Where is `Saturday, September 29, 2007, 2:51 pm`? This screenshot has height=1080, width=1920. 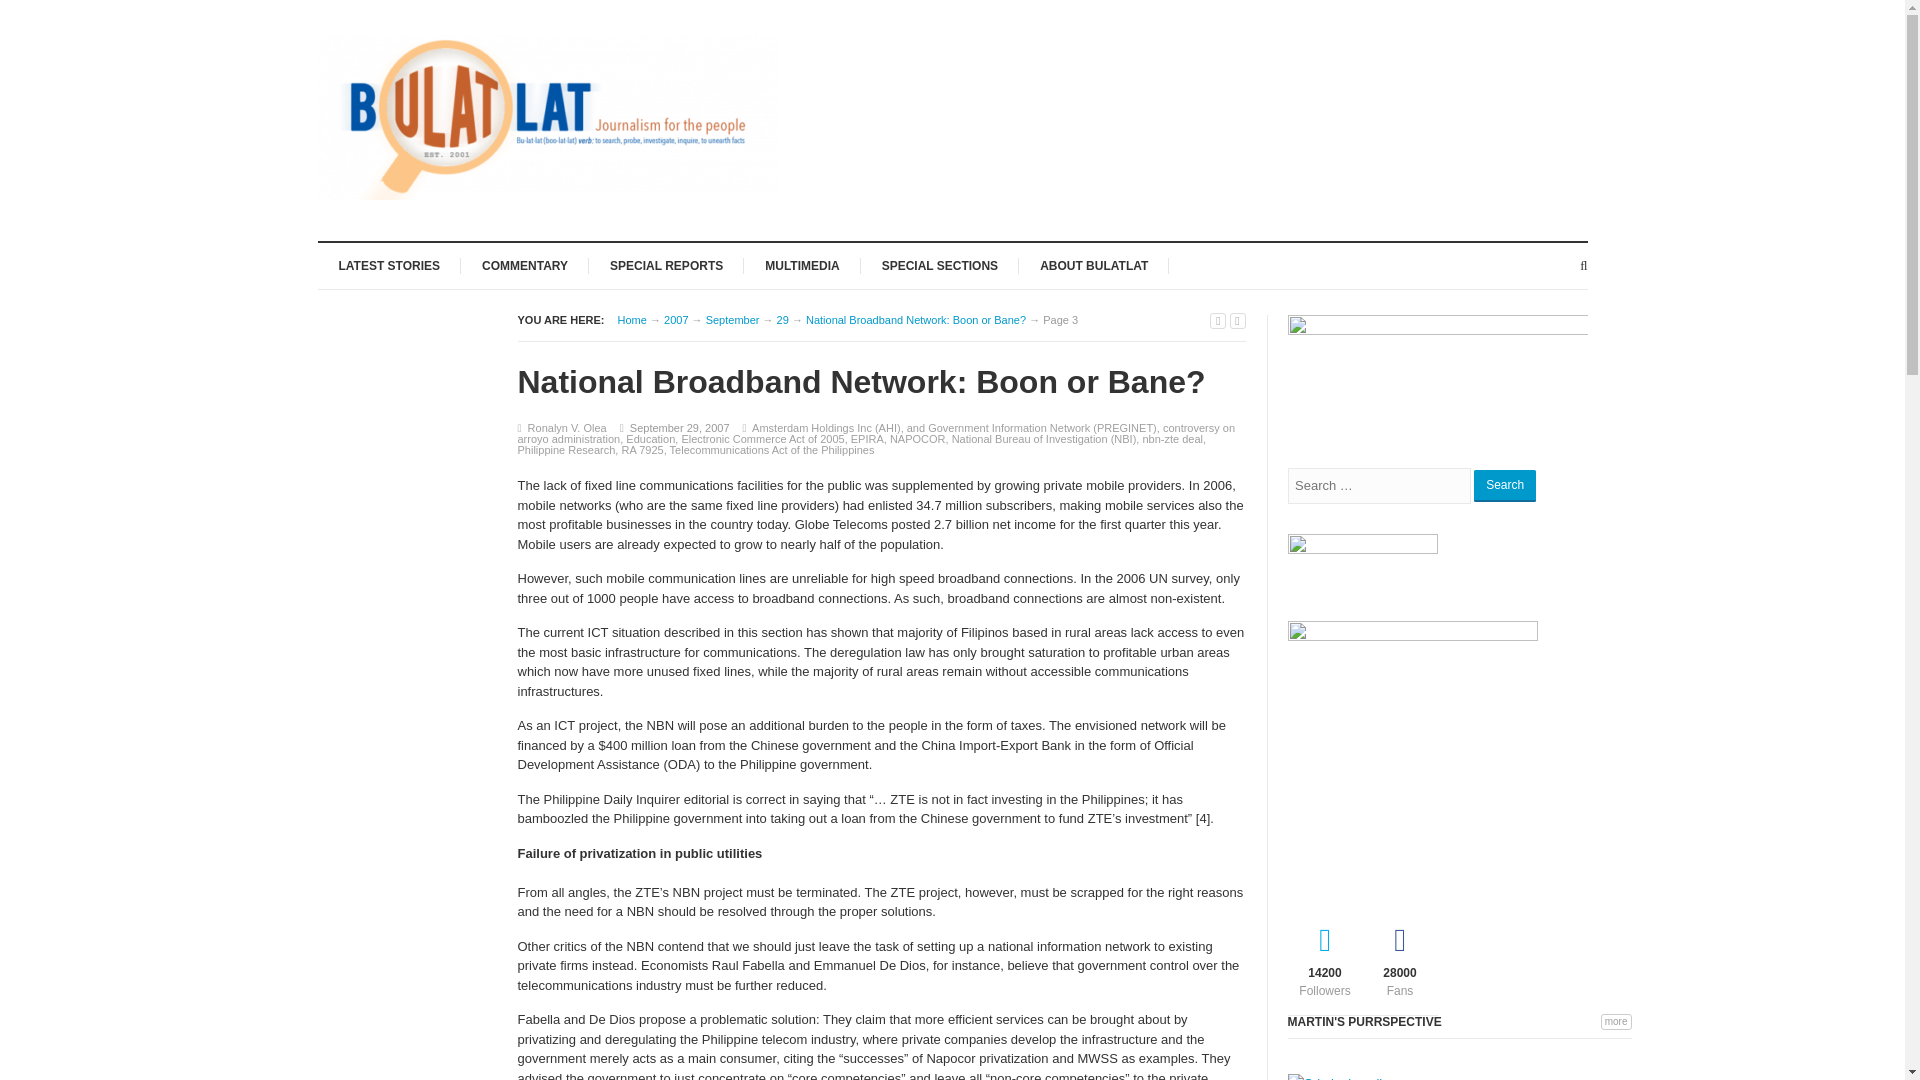
Saturday, September 29, 2007, 2:51 pm is located at coordinates (679, 428).